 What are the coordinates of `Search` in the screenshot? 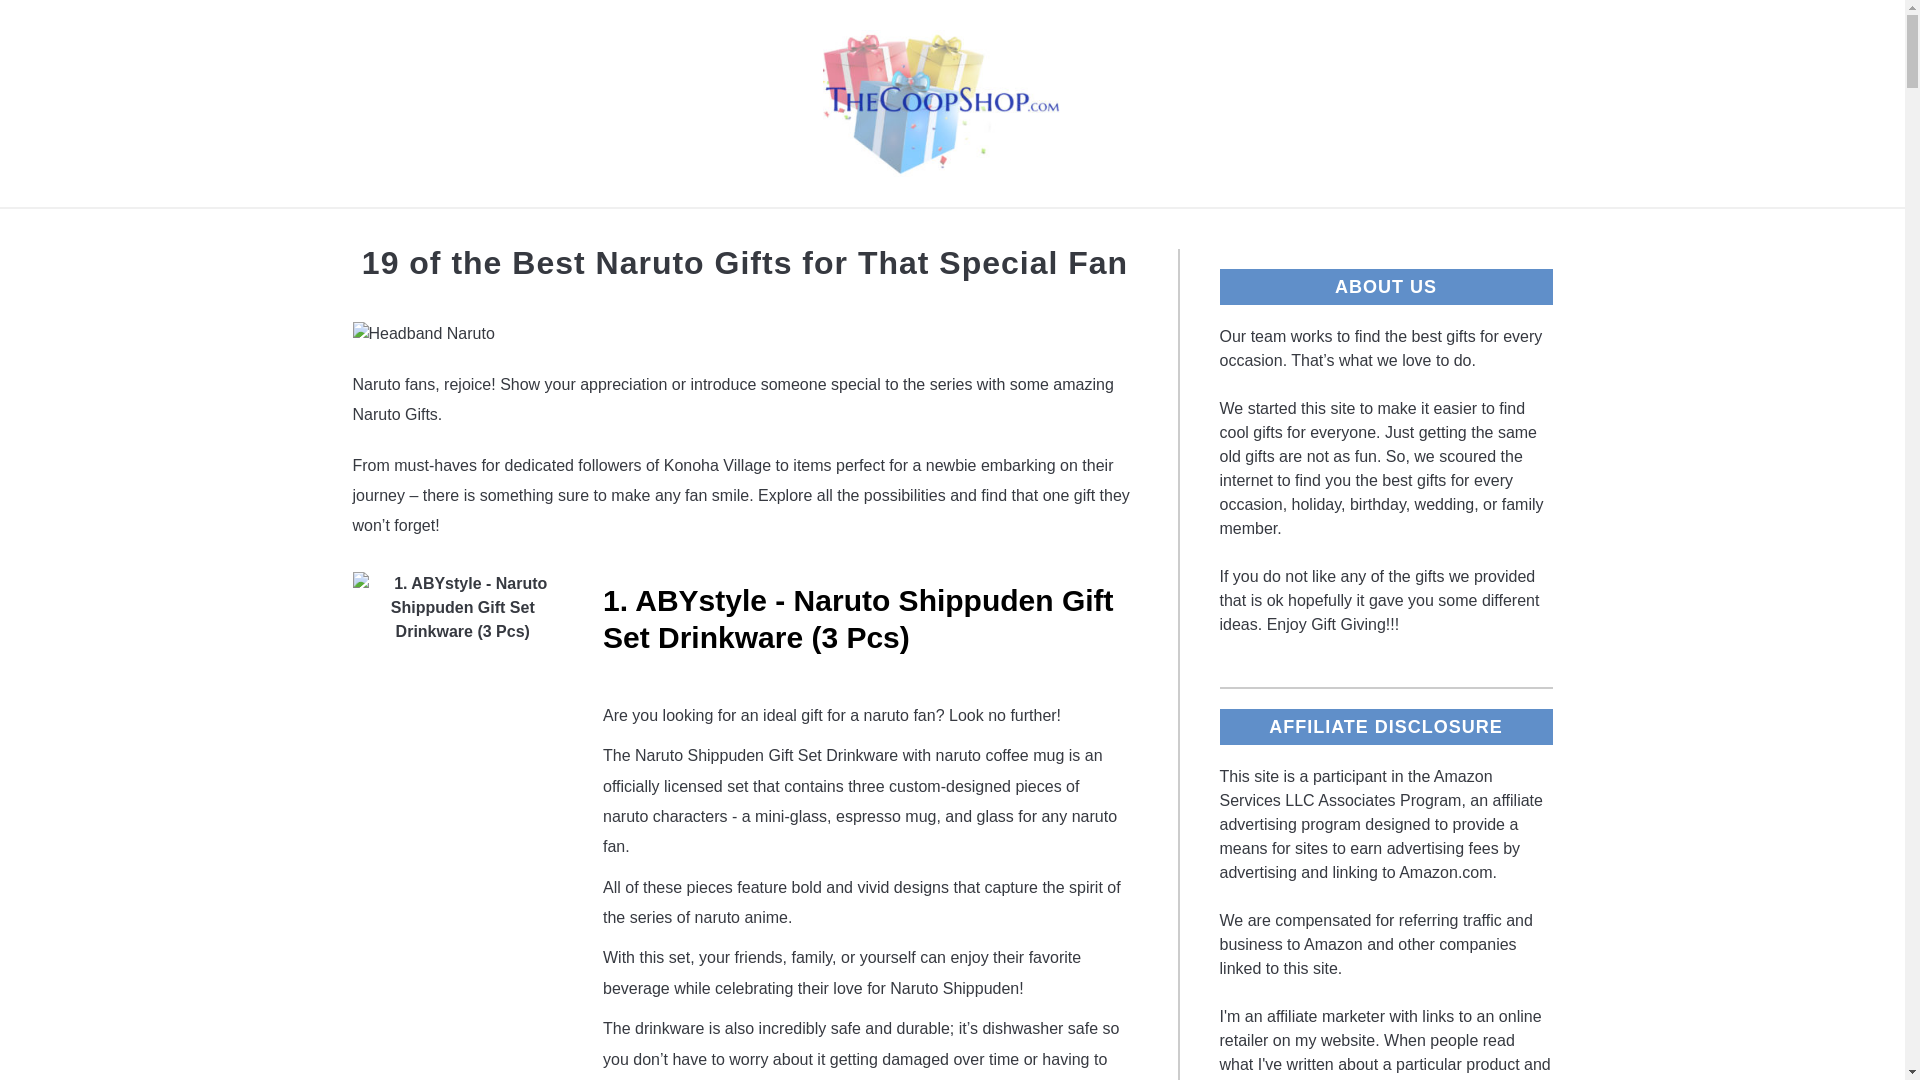 It's located at (1586, 104).